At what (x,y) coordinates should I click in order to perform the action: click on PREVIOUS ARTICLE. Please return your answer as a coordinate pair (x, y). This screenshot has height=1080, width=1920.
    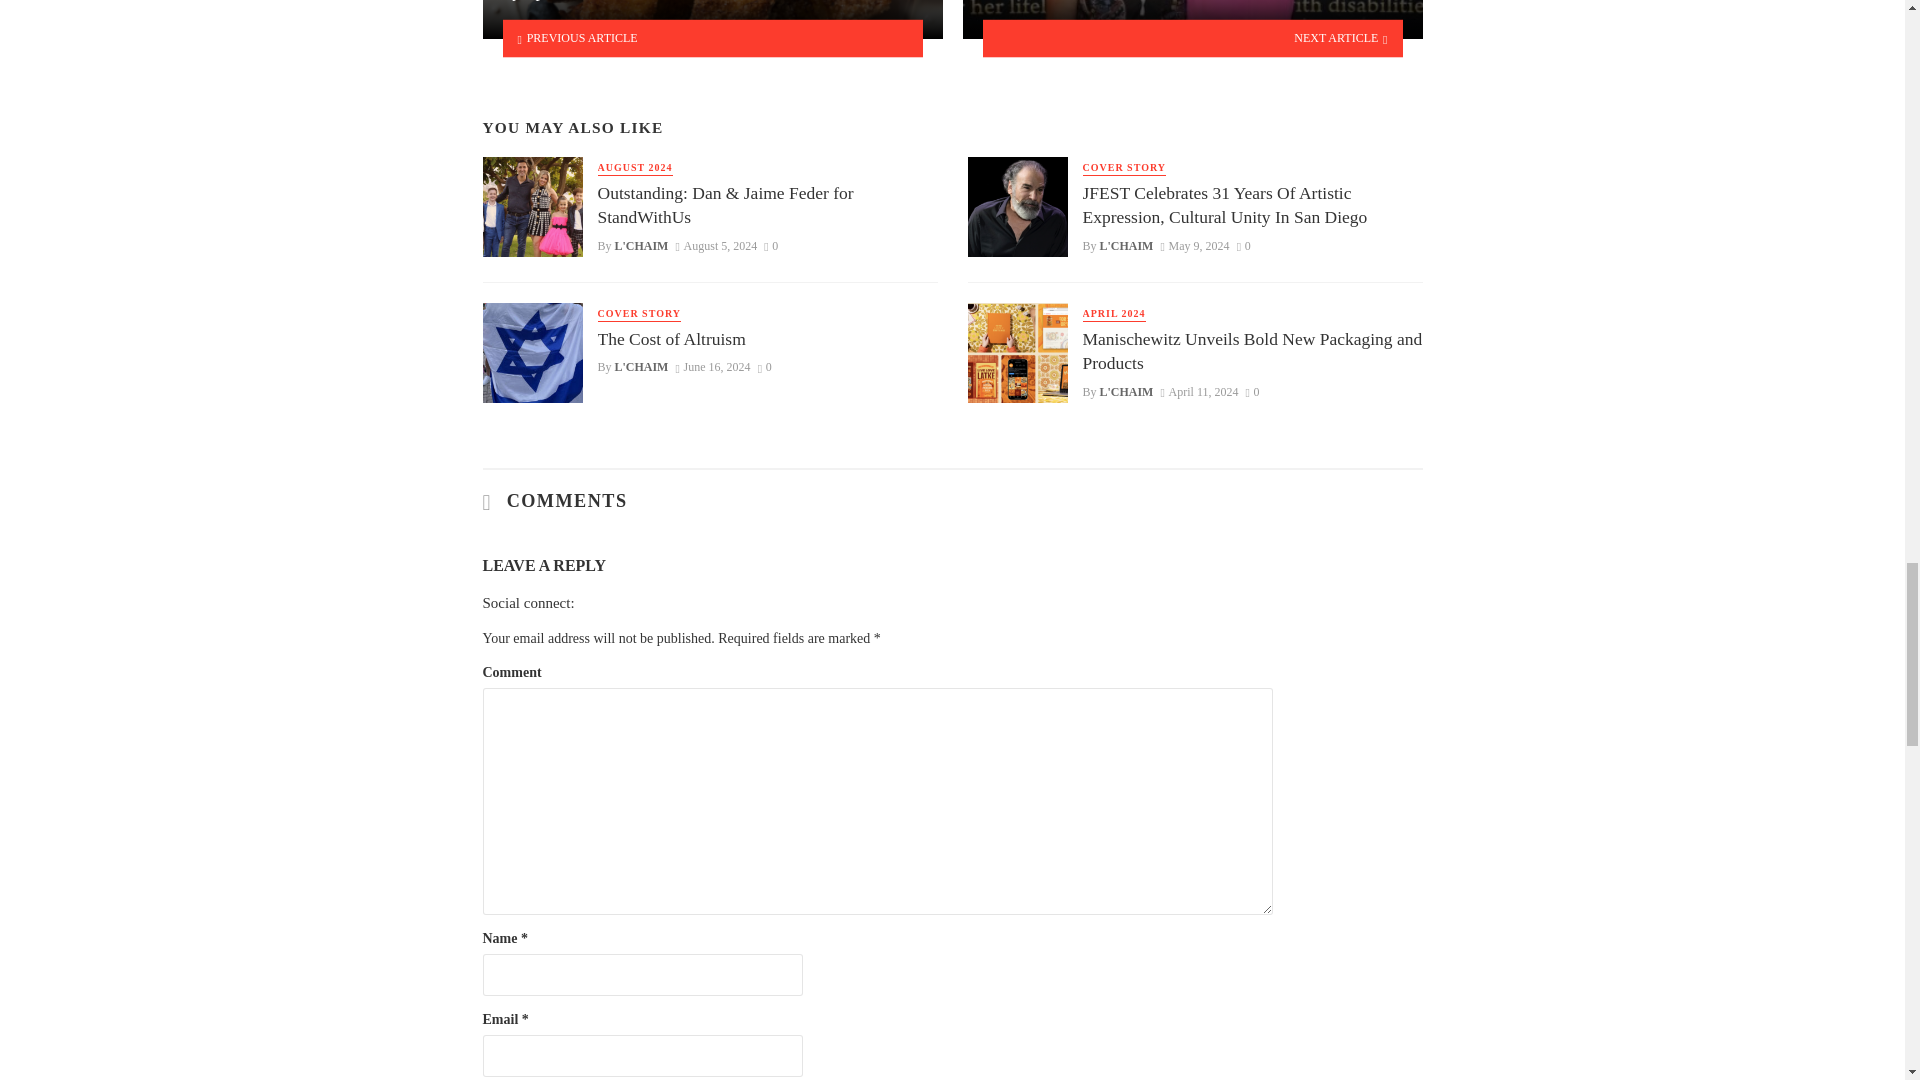
    Looking at the image, I should click on (712, 38).